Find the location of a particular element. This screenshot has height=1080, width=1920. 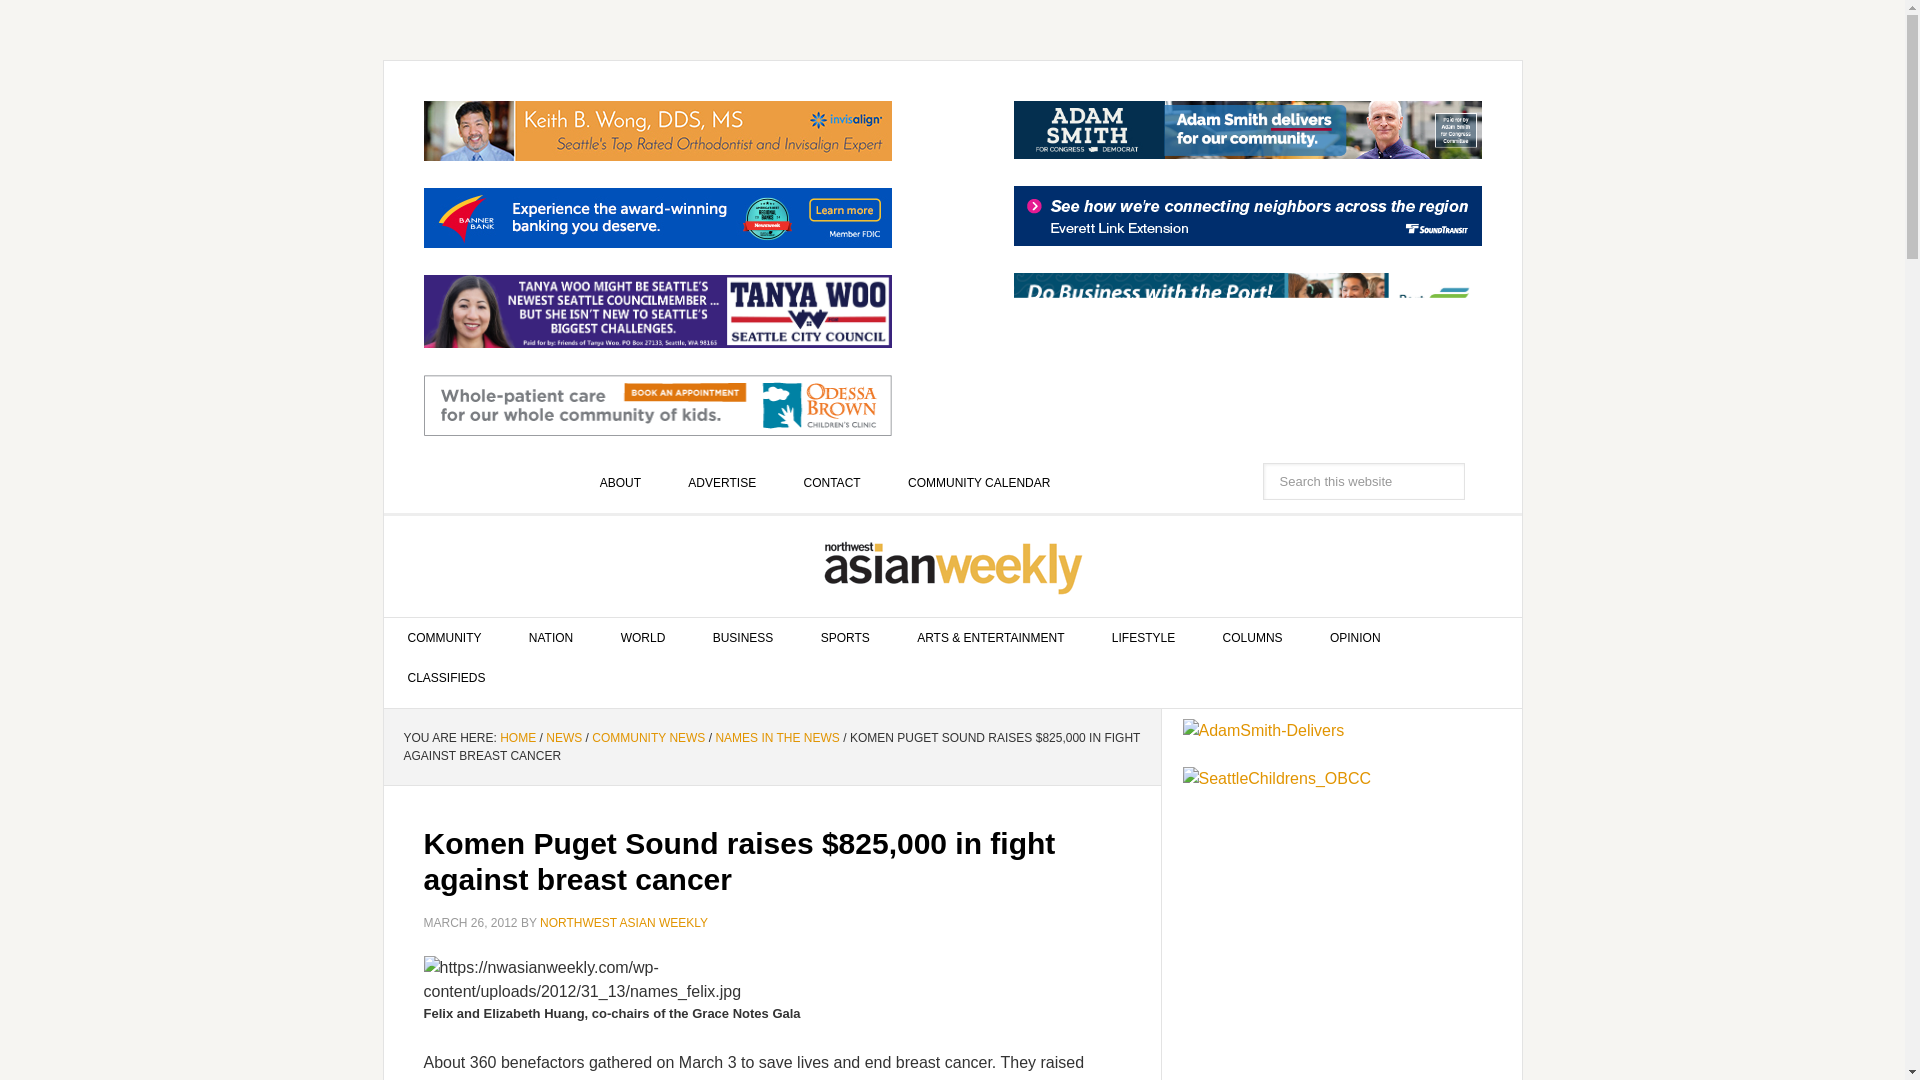

BUSINESS is located at coordinates (744, 637).